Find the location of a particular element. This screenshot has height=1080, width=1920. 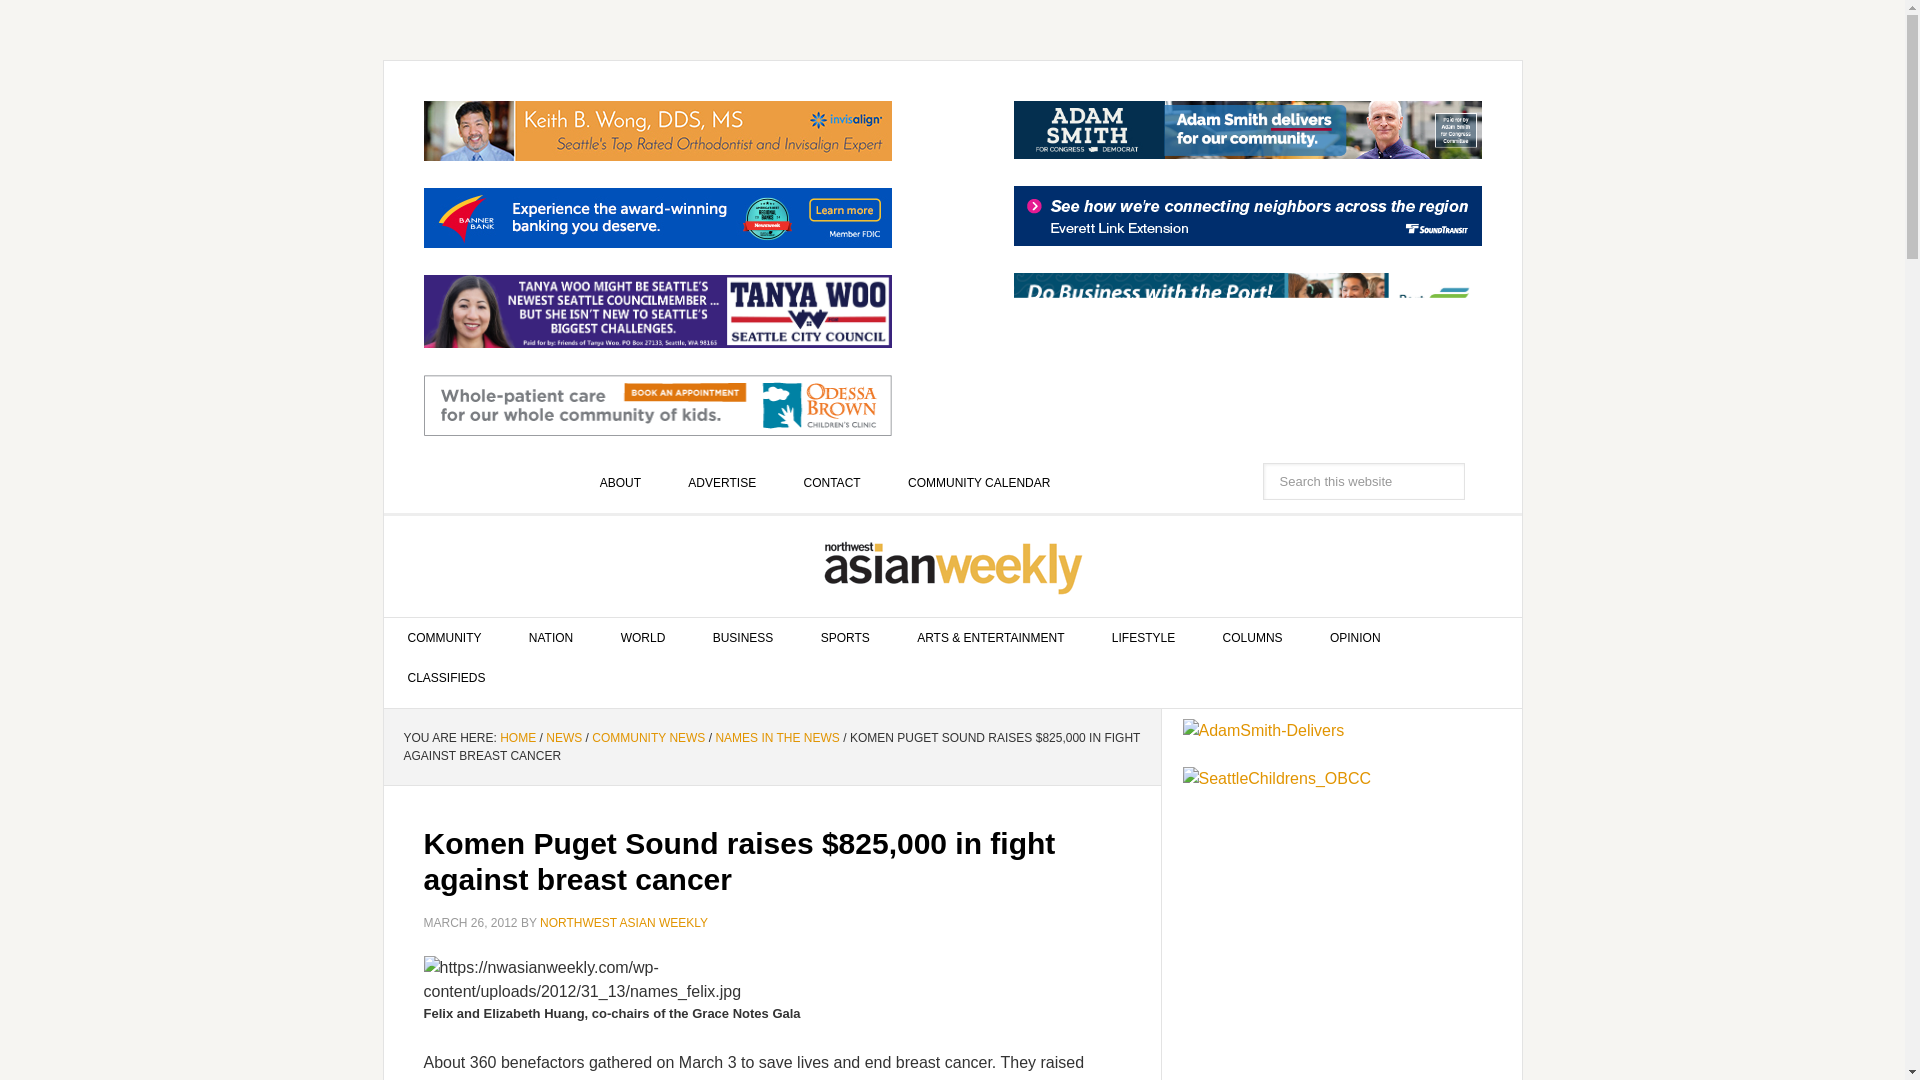

BUSINESS is located at coordinates (744, 637).